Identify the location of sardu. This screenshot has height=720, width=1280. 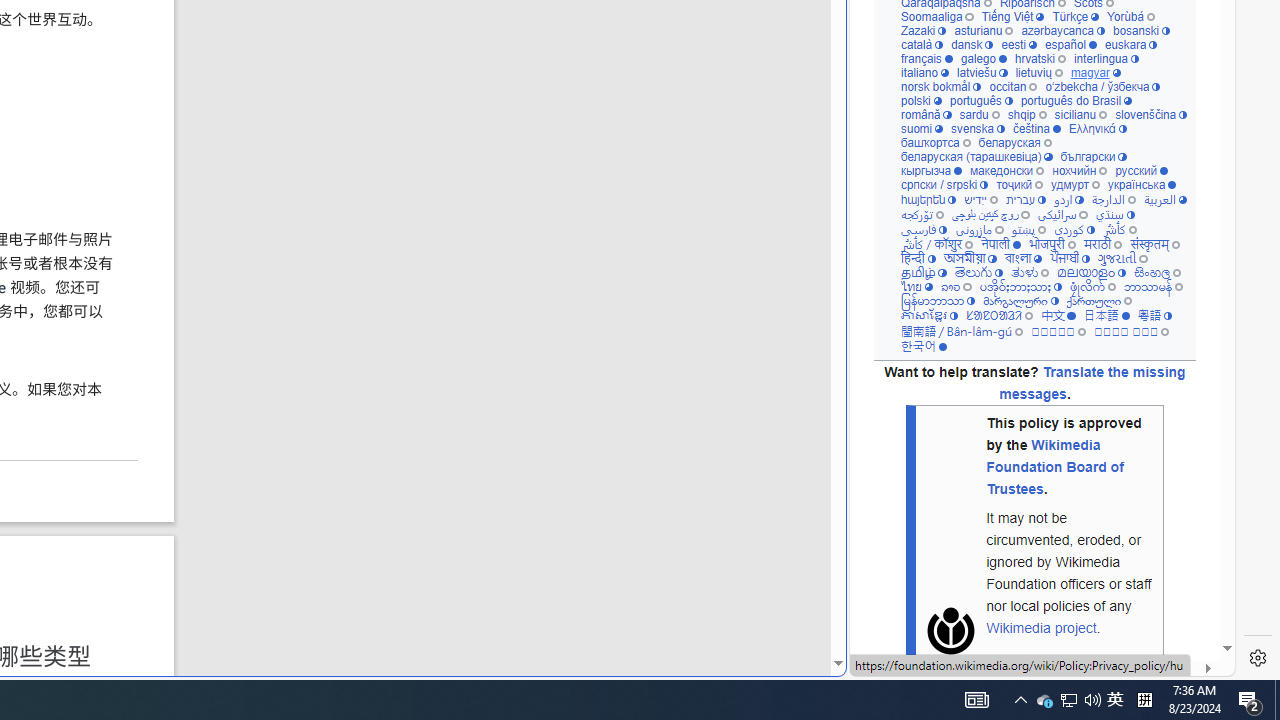
(978, 116).